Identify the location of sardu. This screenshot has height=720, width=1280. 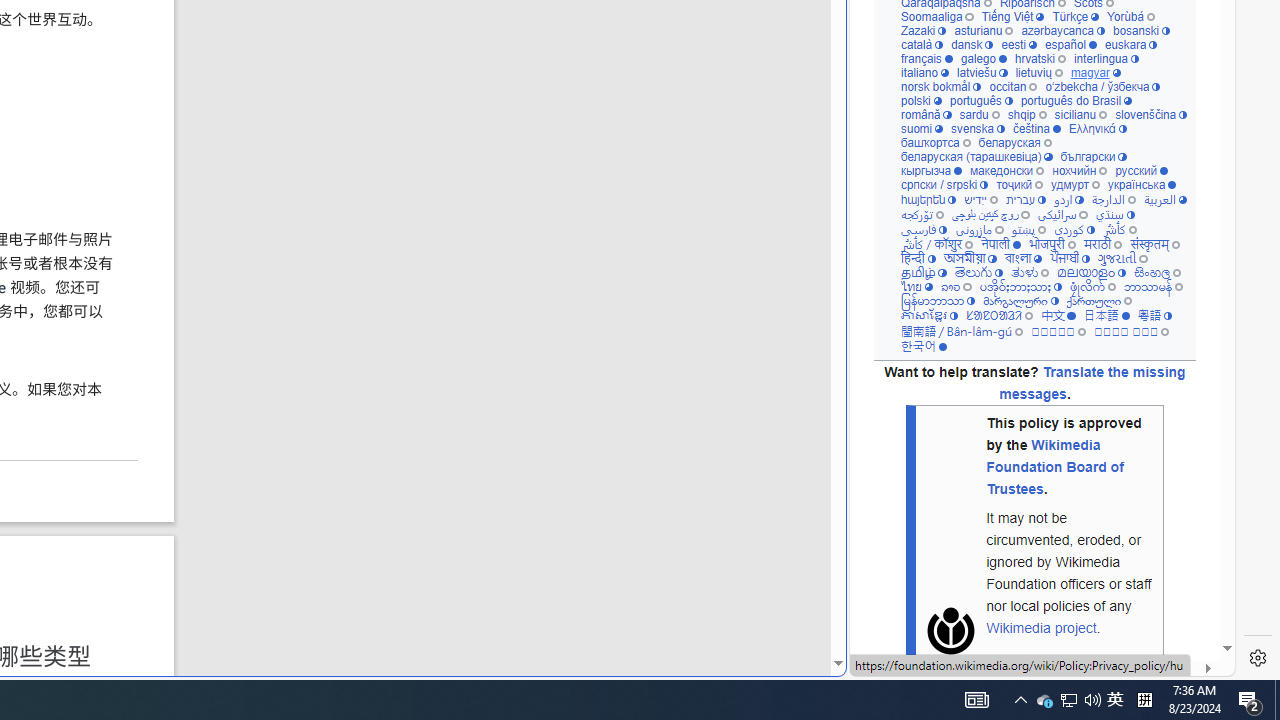
(978, 116).